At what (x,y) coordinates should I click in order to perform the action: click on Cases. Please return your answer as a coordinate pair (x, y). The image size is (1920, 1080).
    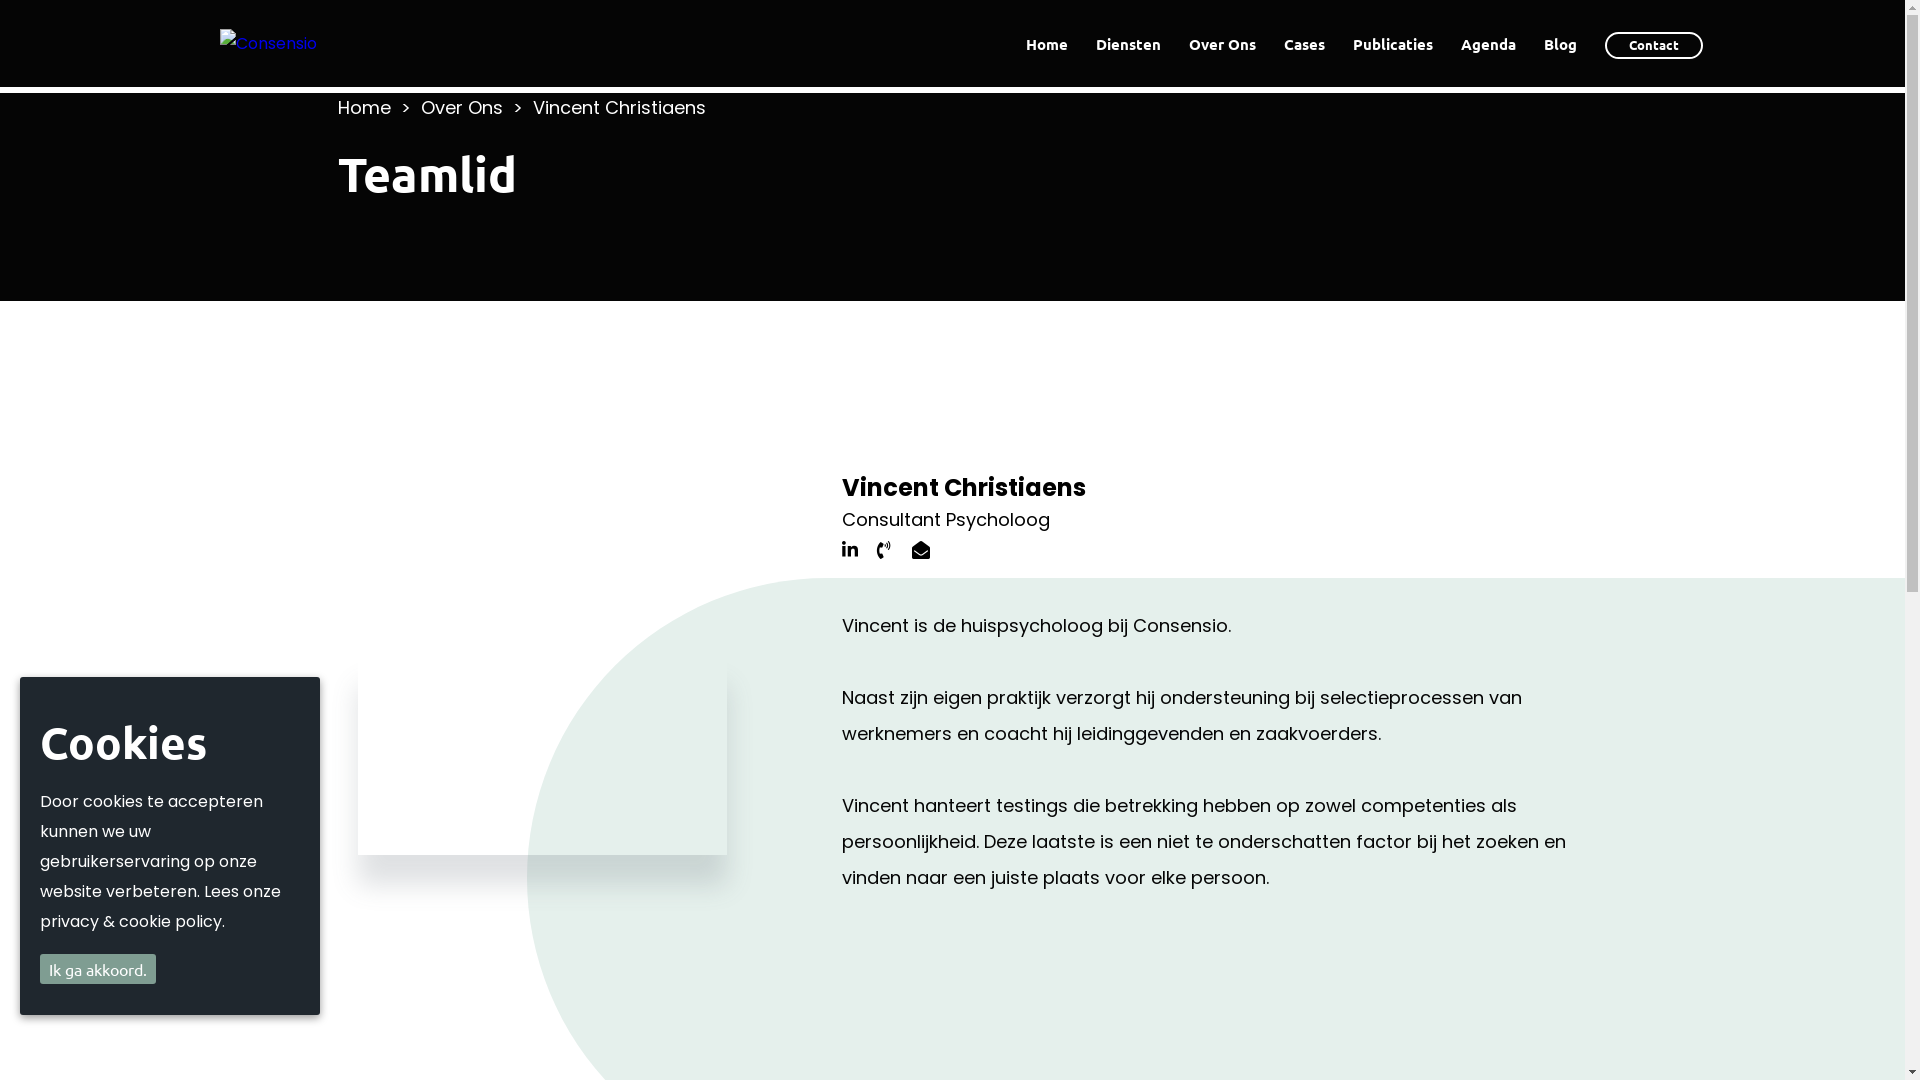
    Looking at the image, I should click on (1304, 43).